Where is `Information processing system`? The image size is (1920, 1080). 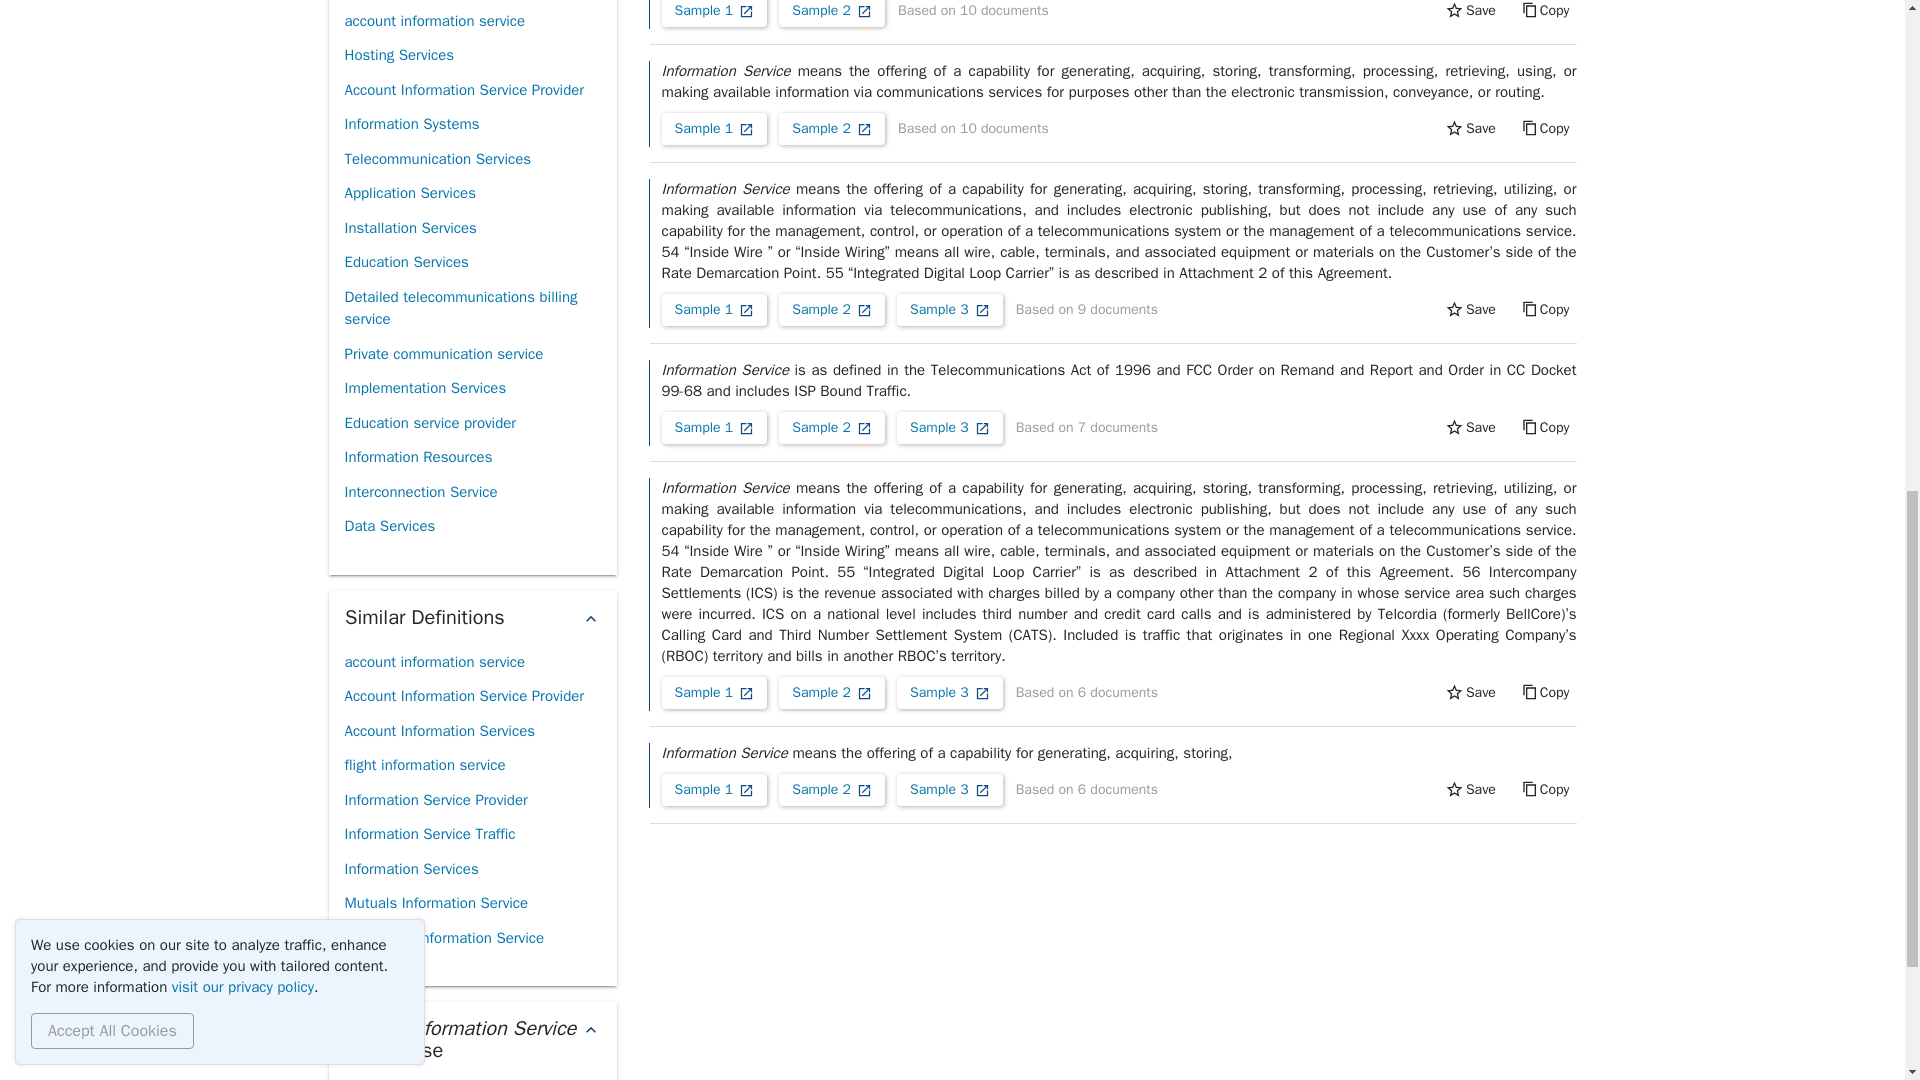
Information processing system is located at coordinates (444, 2).